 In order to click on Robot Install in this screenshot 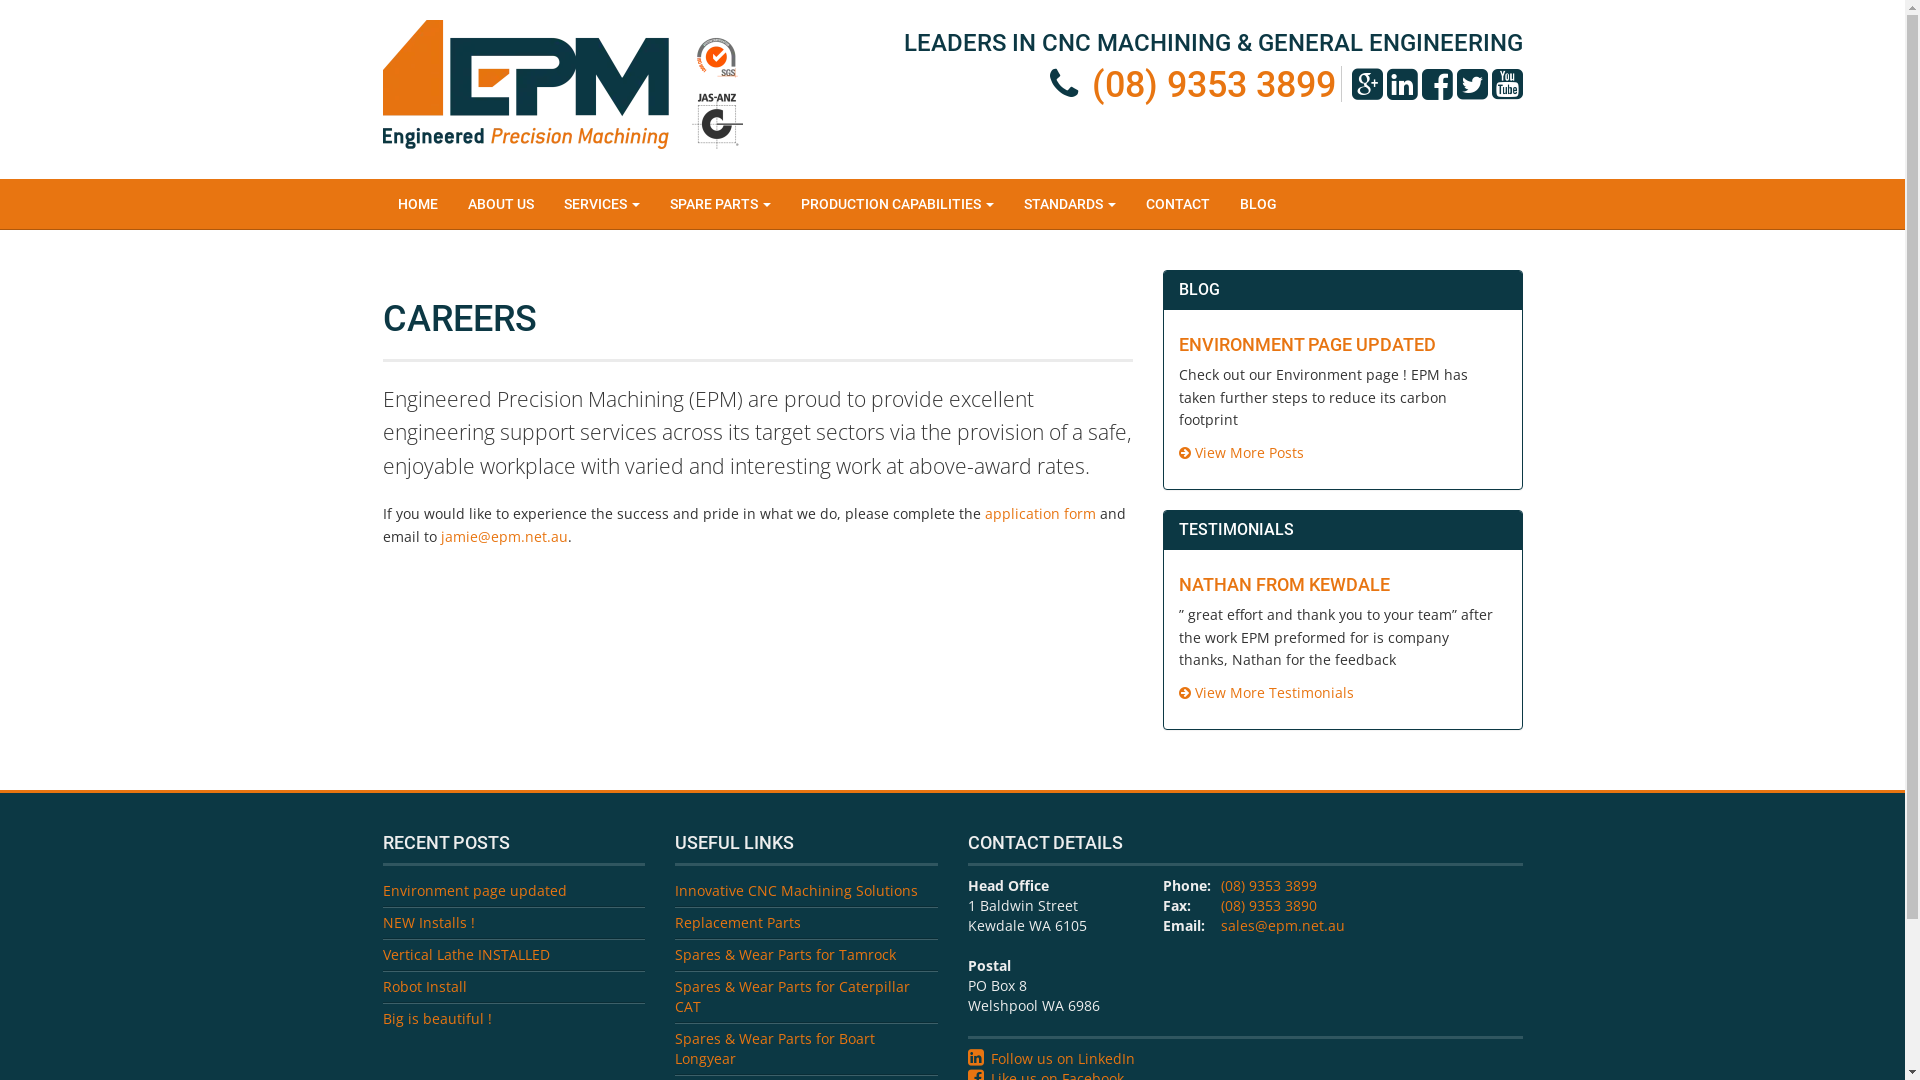, I will do `click(424, 986)`.